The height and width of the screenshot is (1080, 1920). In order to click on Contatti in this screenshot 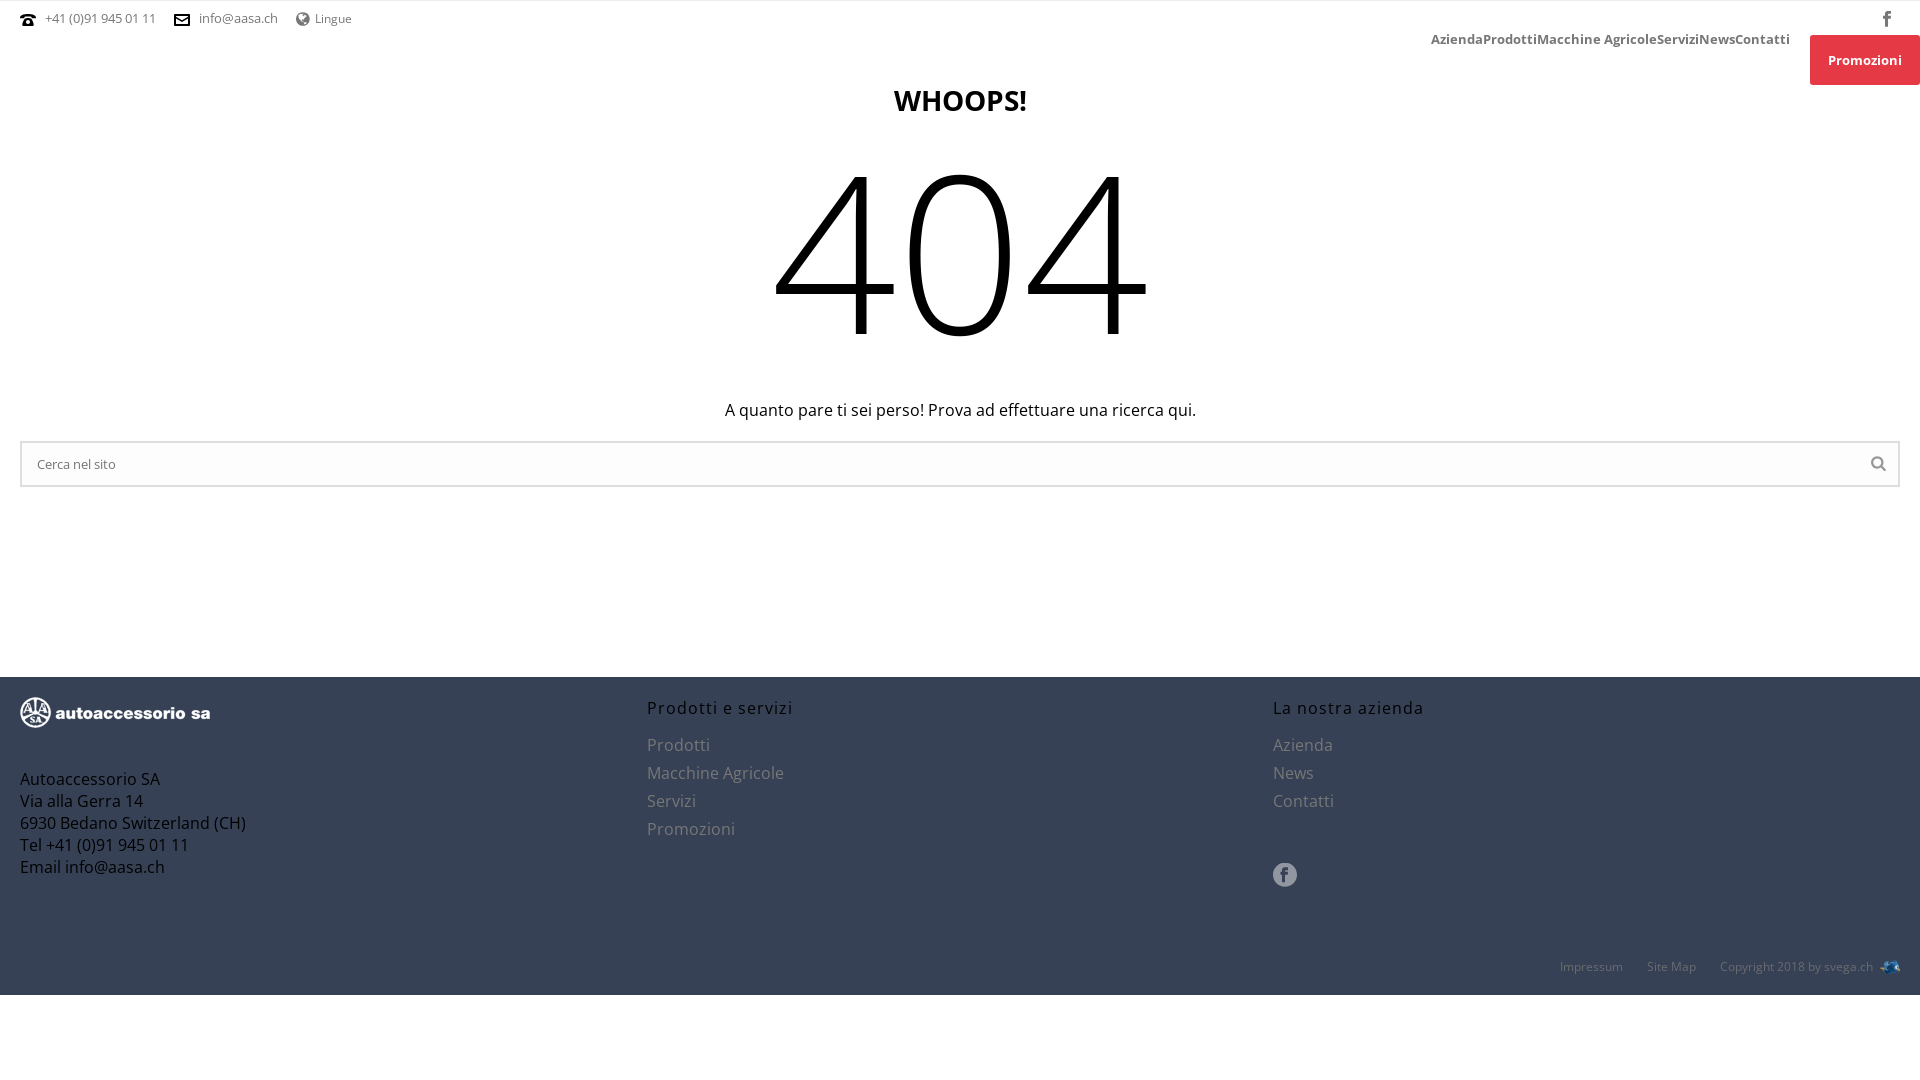, I will do `click(1304, 801)`.